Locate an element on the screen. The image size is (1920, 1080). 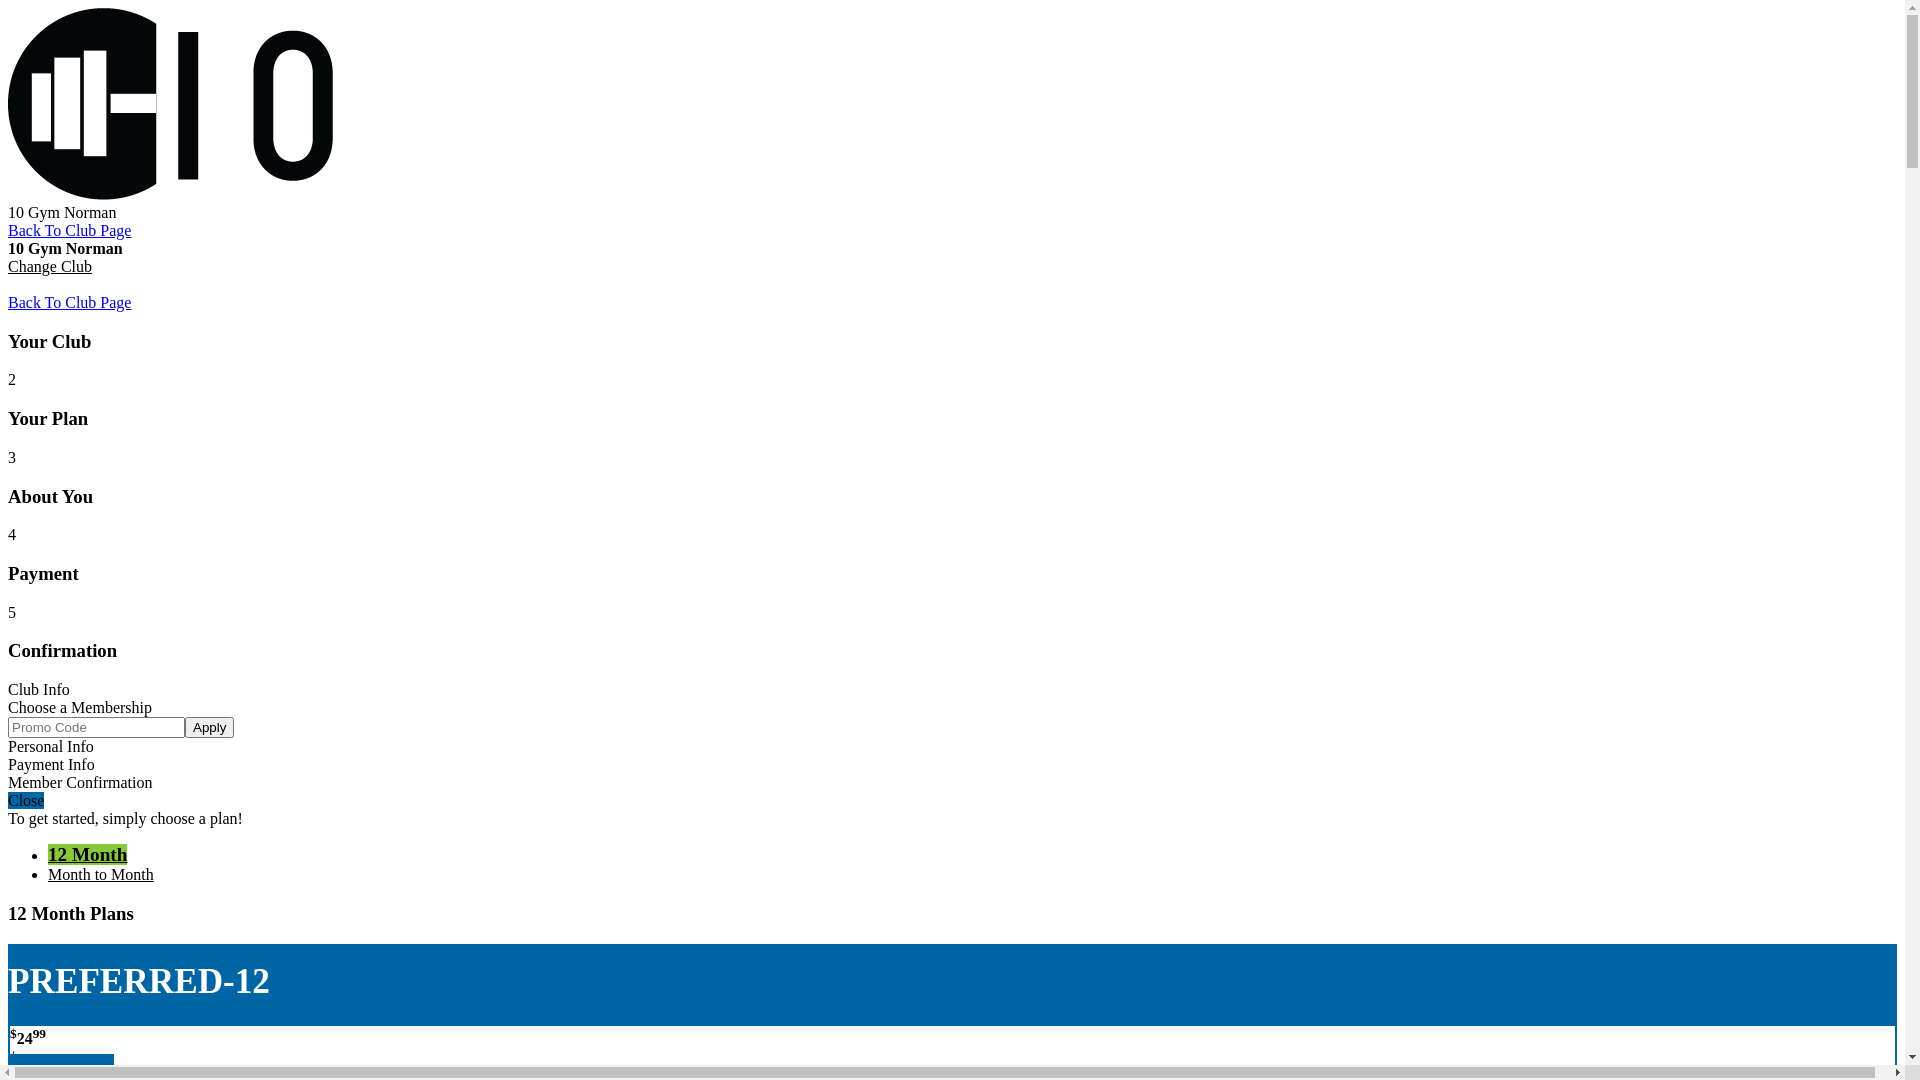
Month to Month is located at coordinates (101, 874).